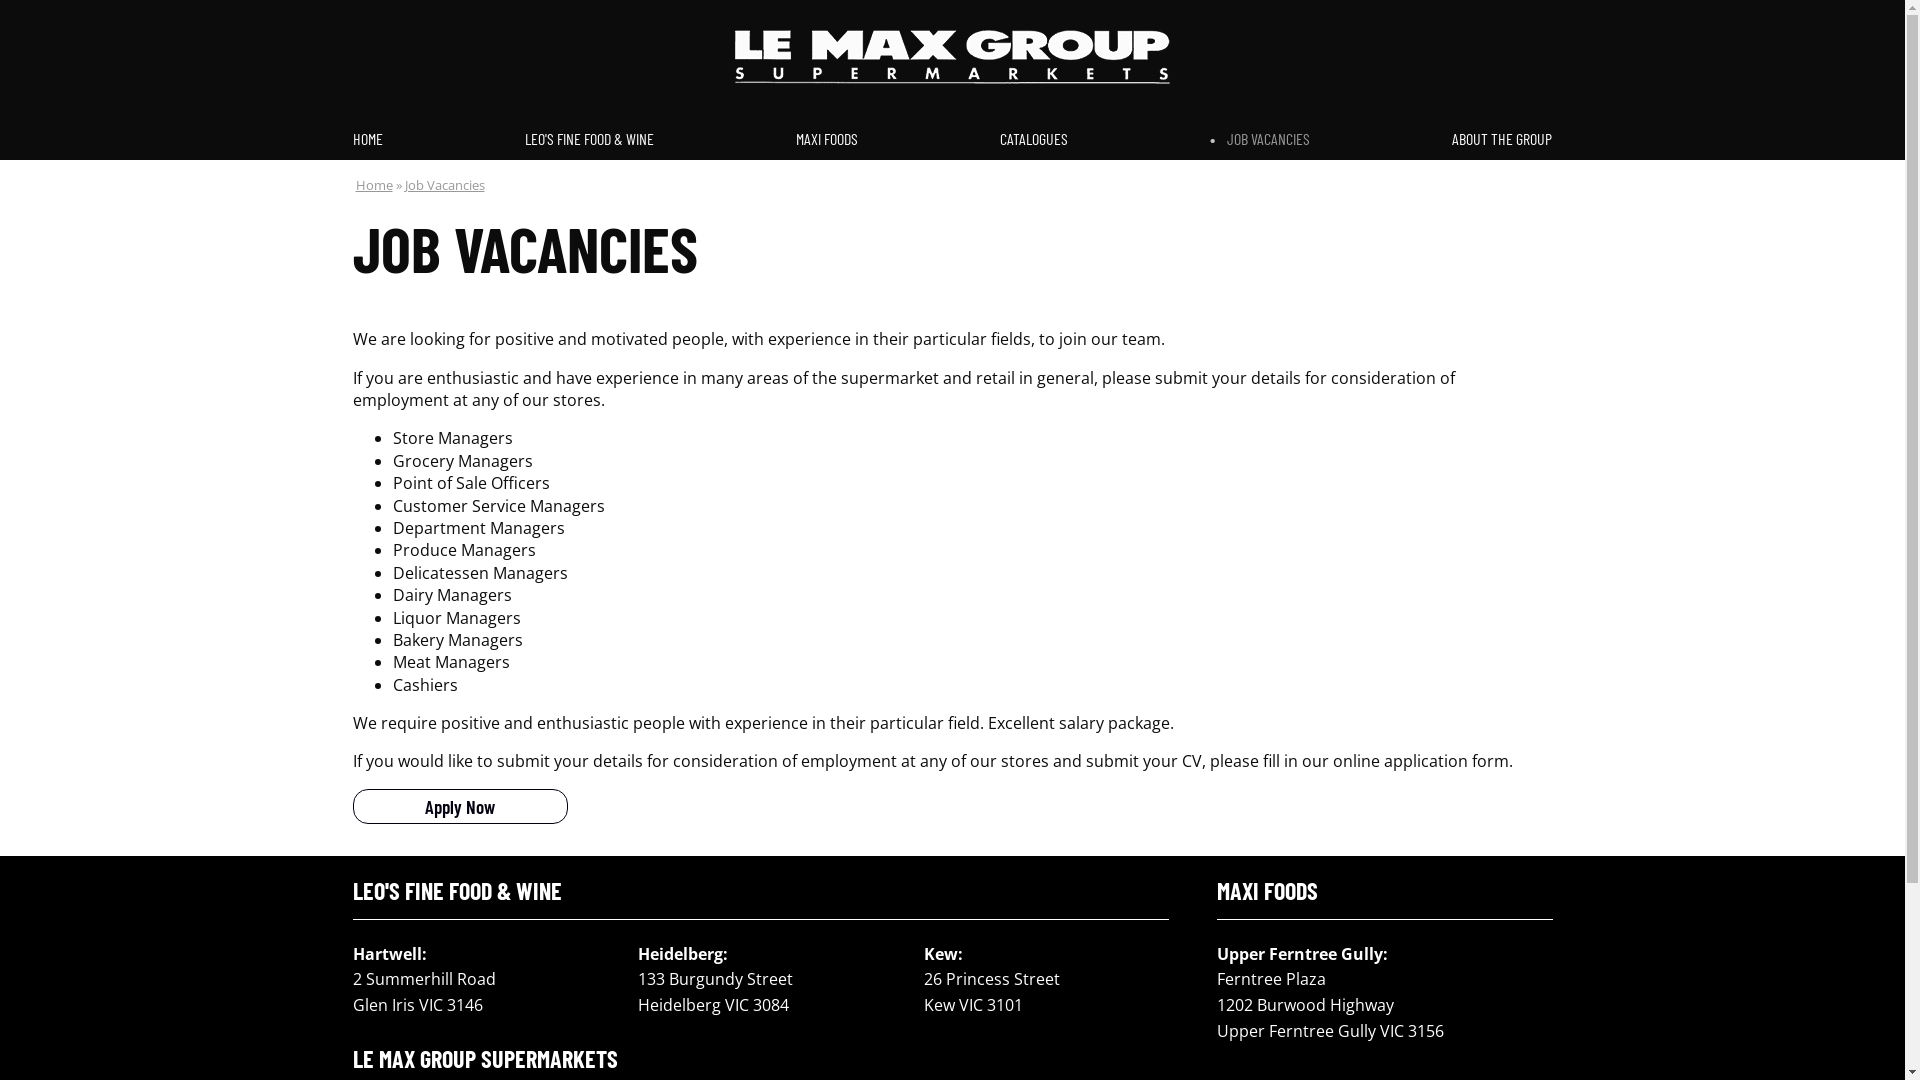 This screenshot has width=1920, height=1080. I want to click on Job Vacancies, so click(444, 185).